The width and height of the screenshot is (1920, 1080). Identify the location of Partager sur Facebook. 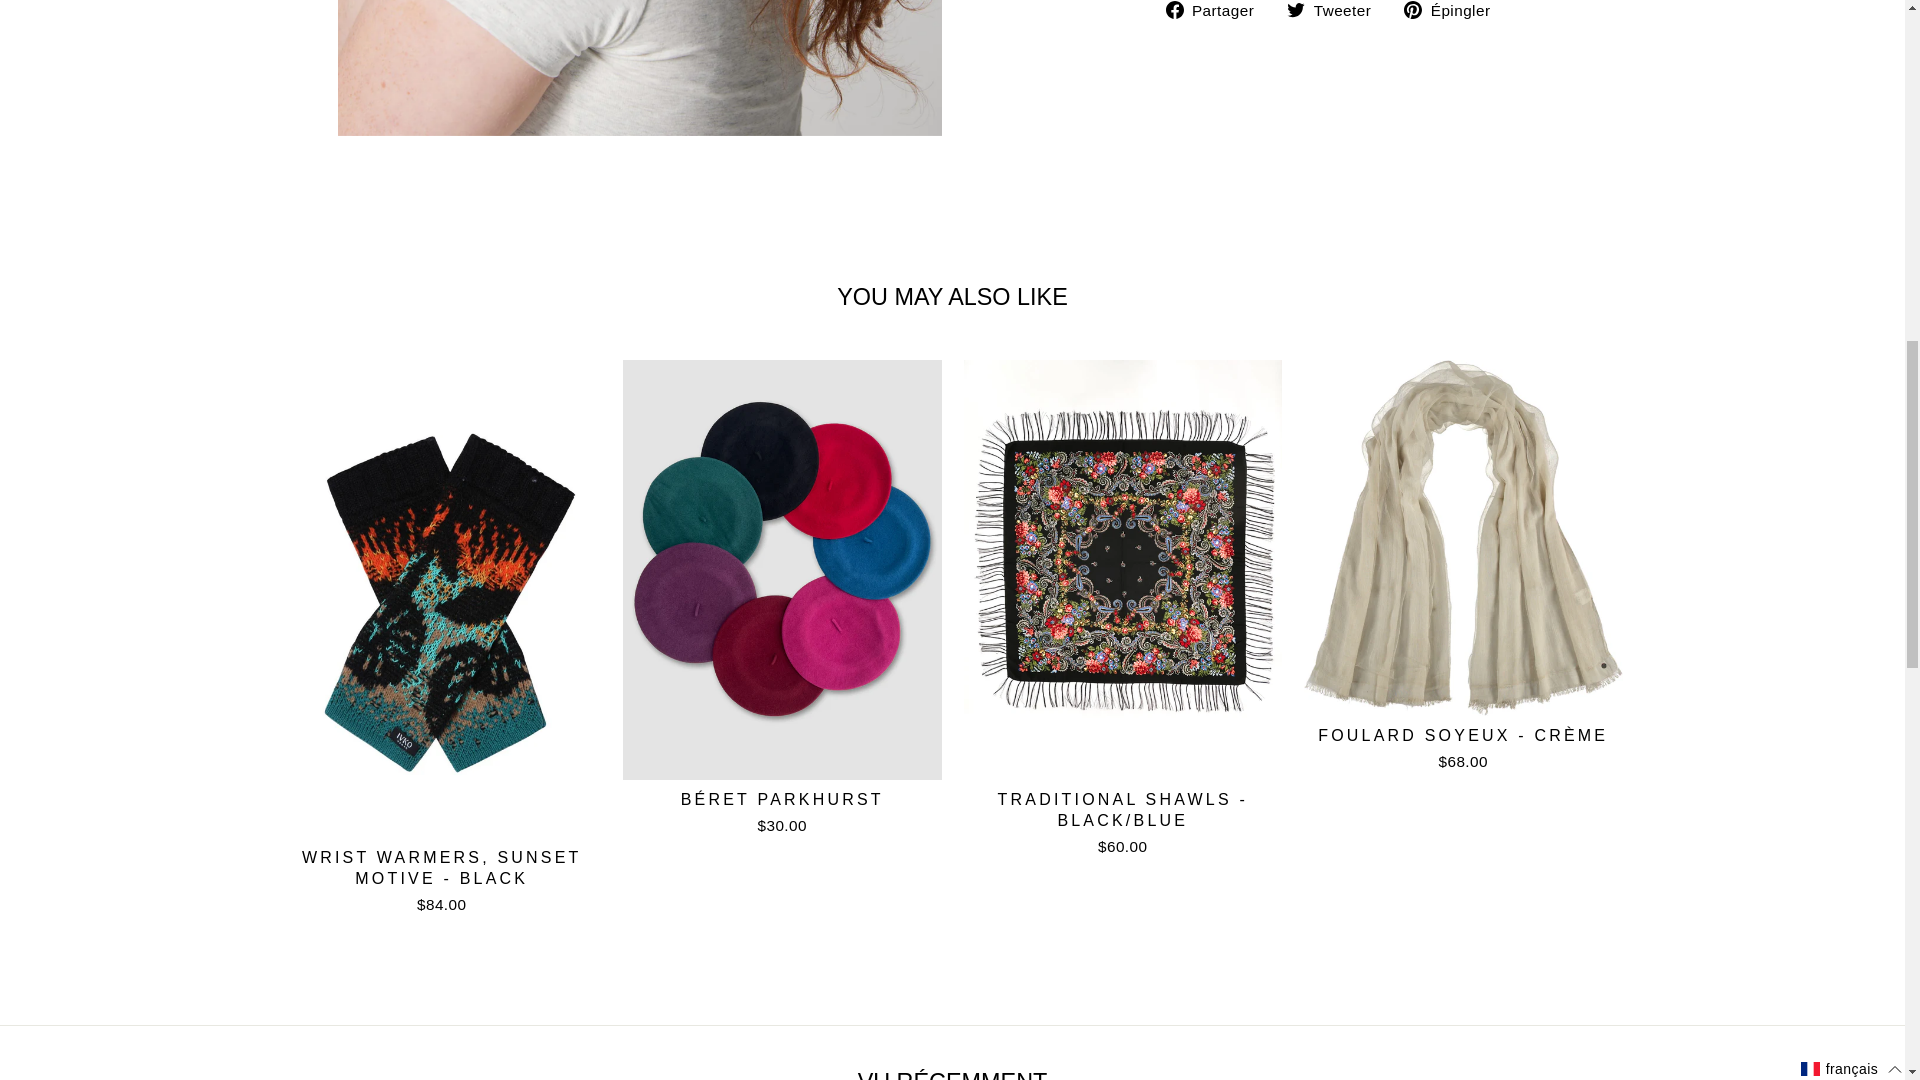
(1217, 10).